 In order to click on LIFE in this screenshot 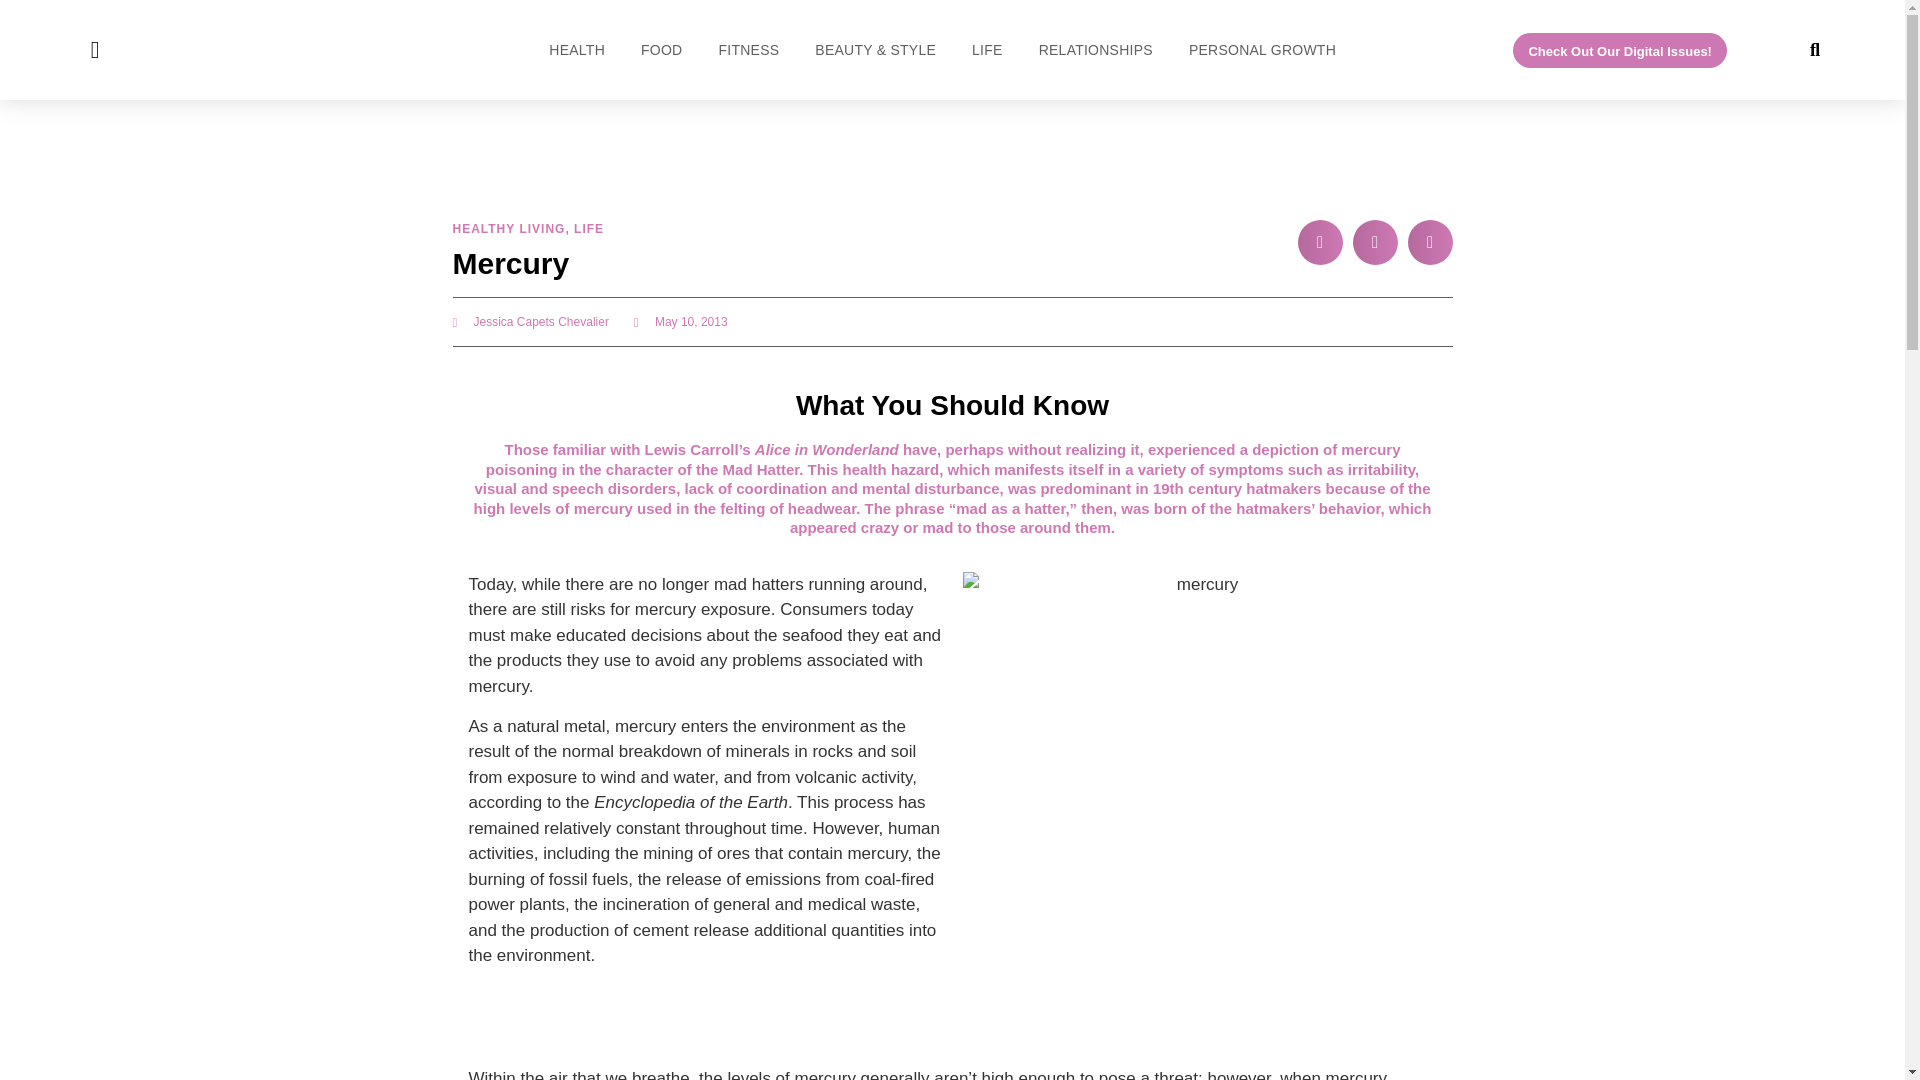, I will do `click(986, 49)`.